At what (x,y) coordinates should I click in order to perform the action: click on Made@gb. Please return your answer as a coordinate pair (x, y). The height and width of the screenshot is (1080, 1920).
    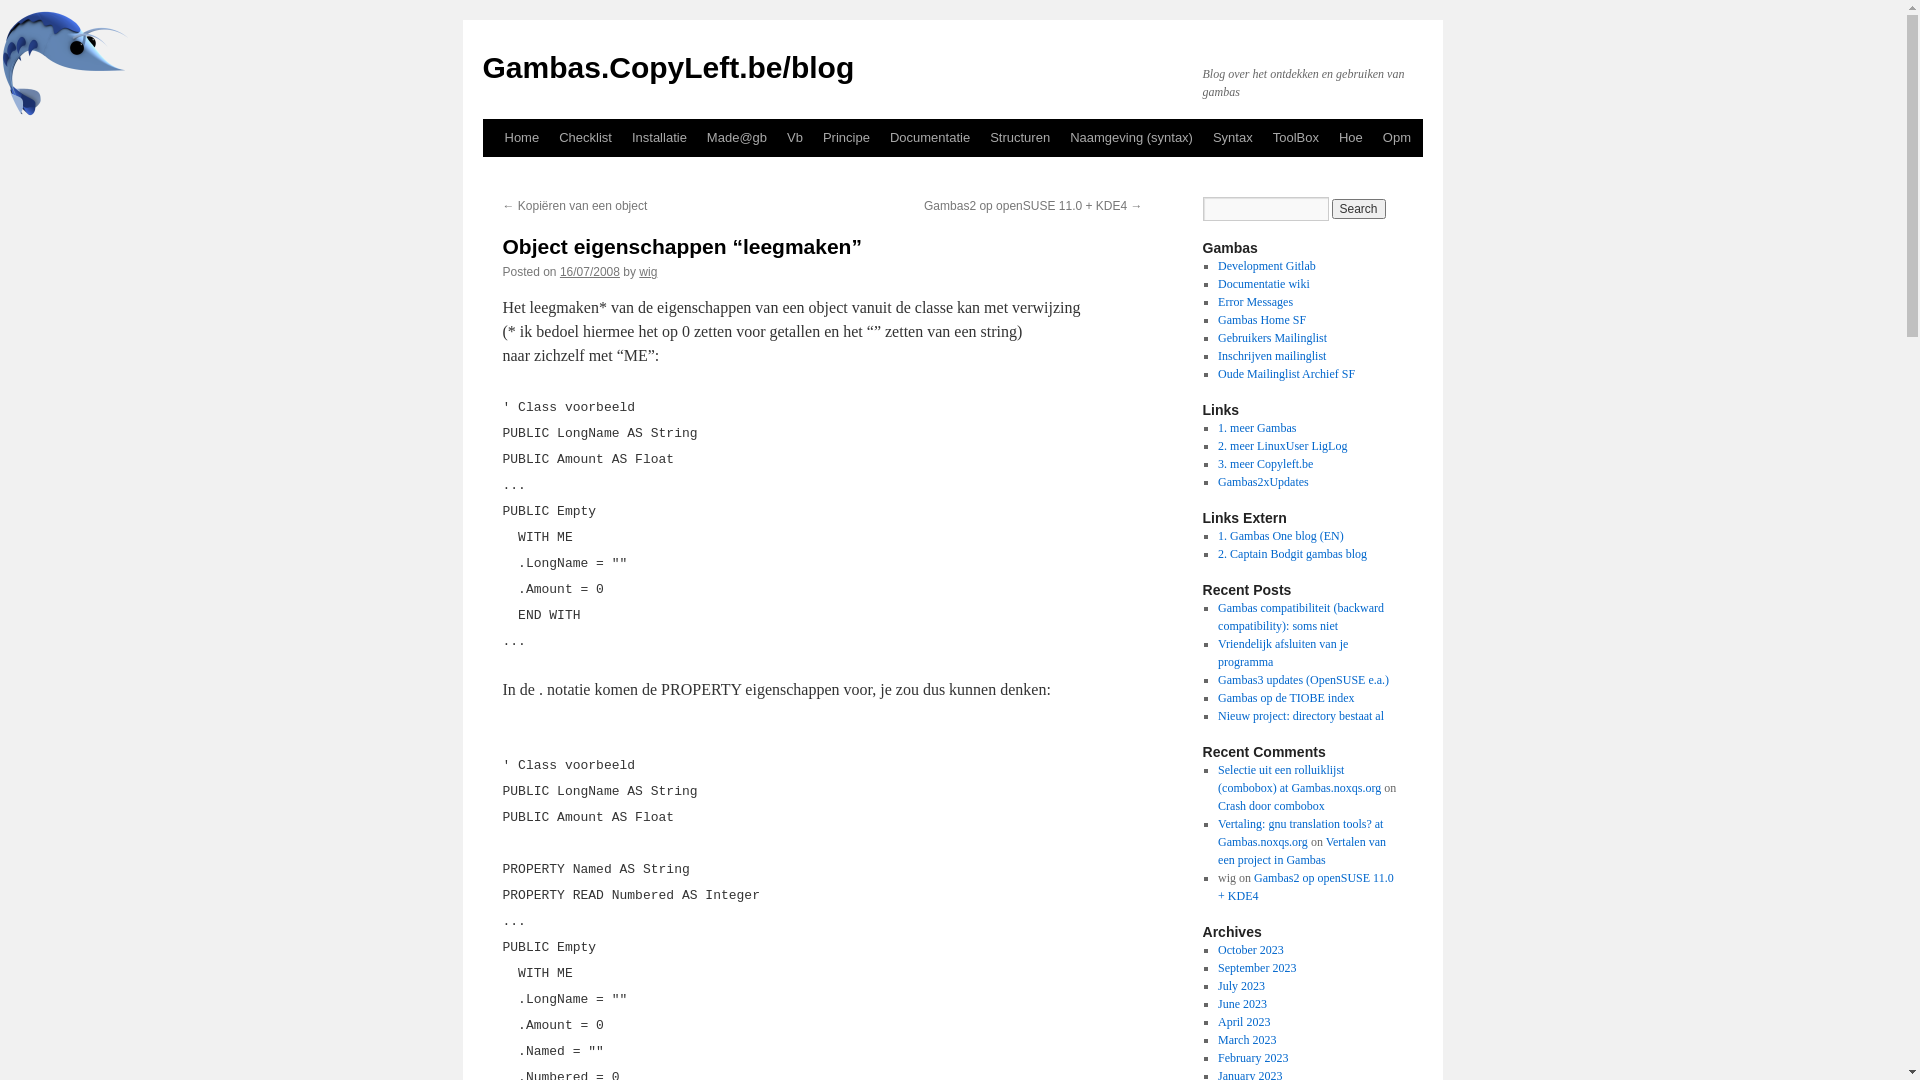
    Looking at the image, I should click on (737, 138).